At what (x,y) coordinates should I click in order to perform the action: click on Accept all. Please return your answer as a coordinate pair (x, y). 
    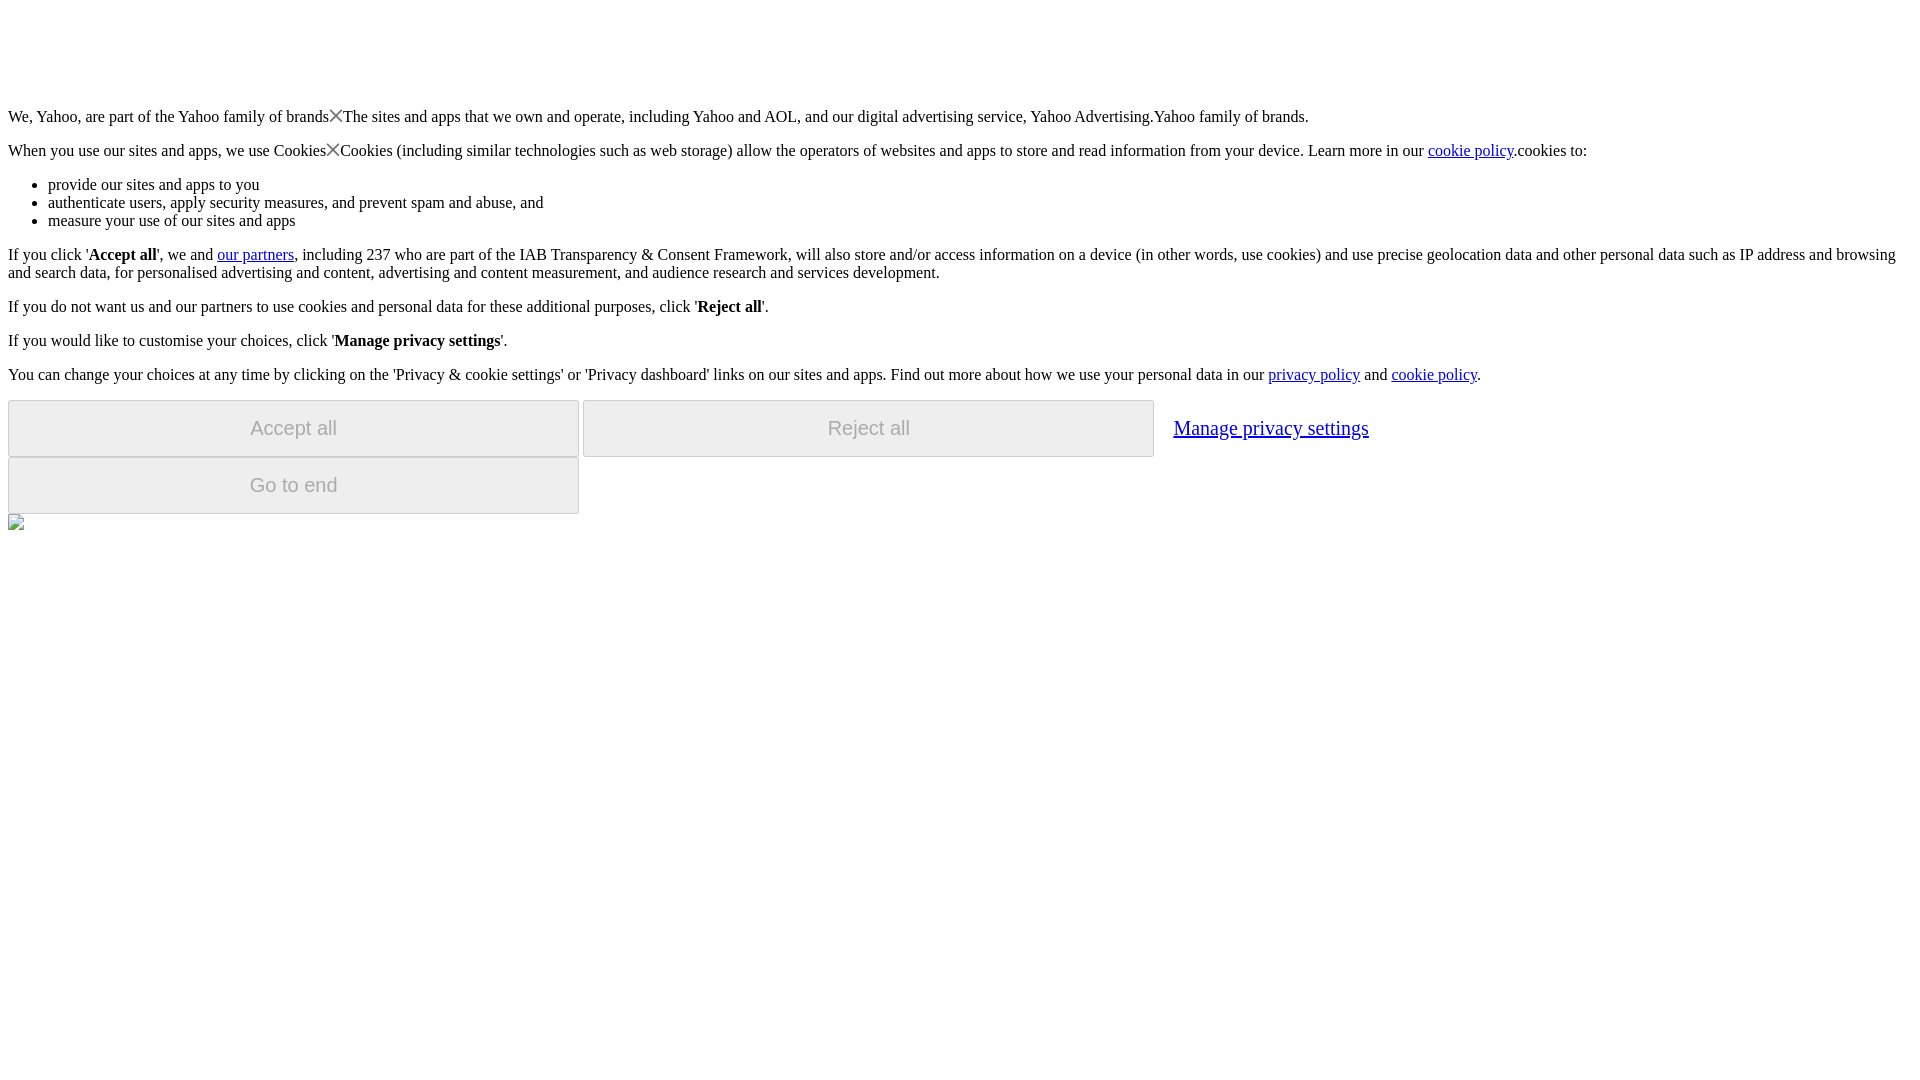
    Looking at the image, I should click on (293, 428).